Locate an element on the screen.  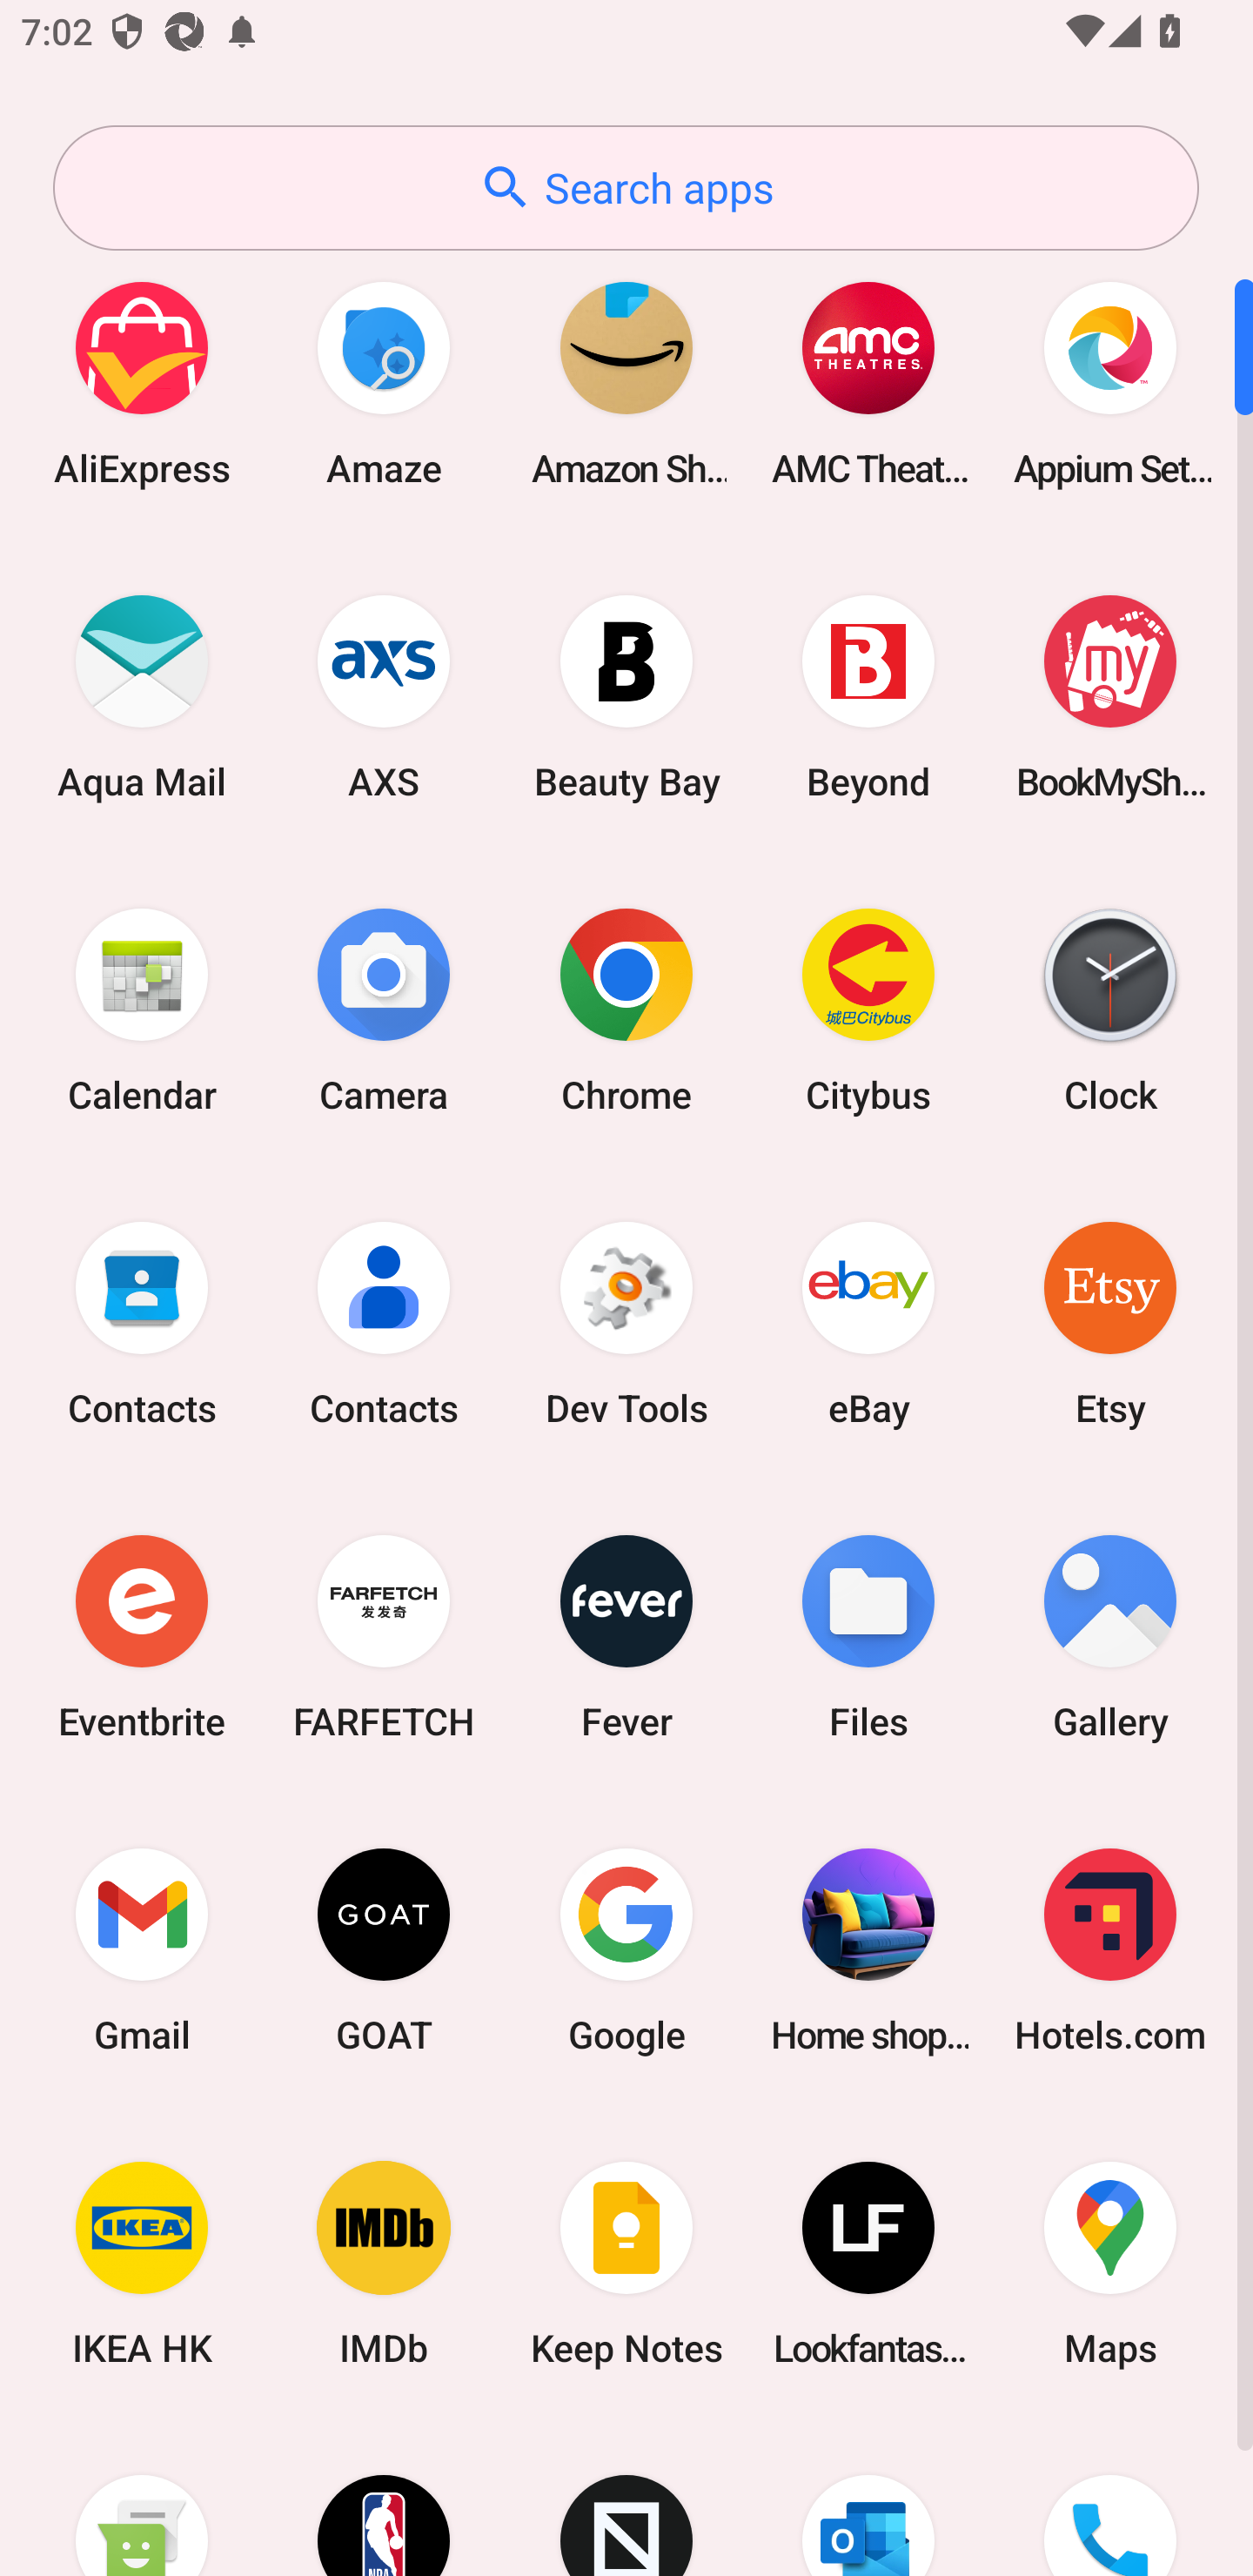
Amazon Shopping is located at coordinates (626, 383).